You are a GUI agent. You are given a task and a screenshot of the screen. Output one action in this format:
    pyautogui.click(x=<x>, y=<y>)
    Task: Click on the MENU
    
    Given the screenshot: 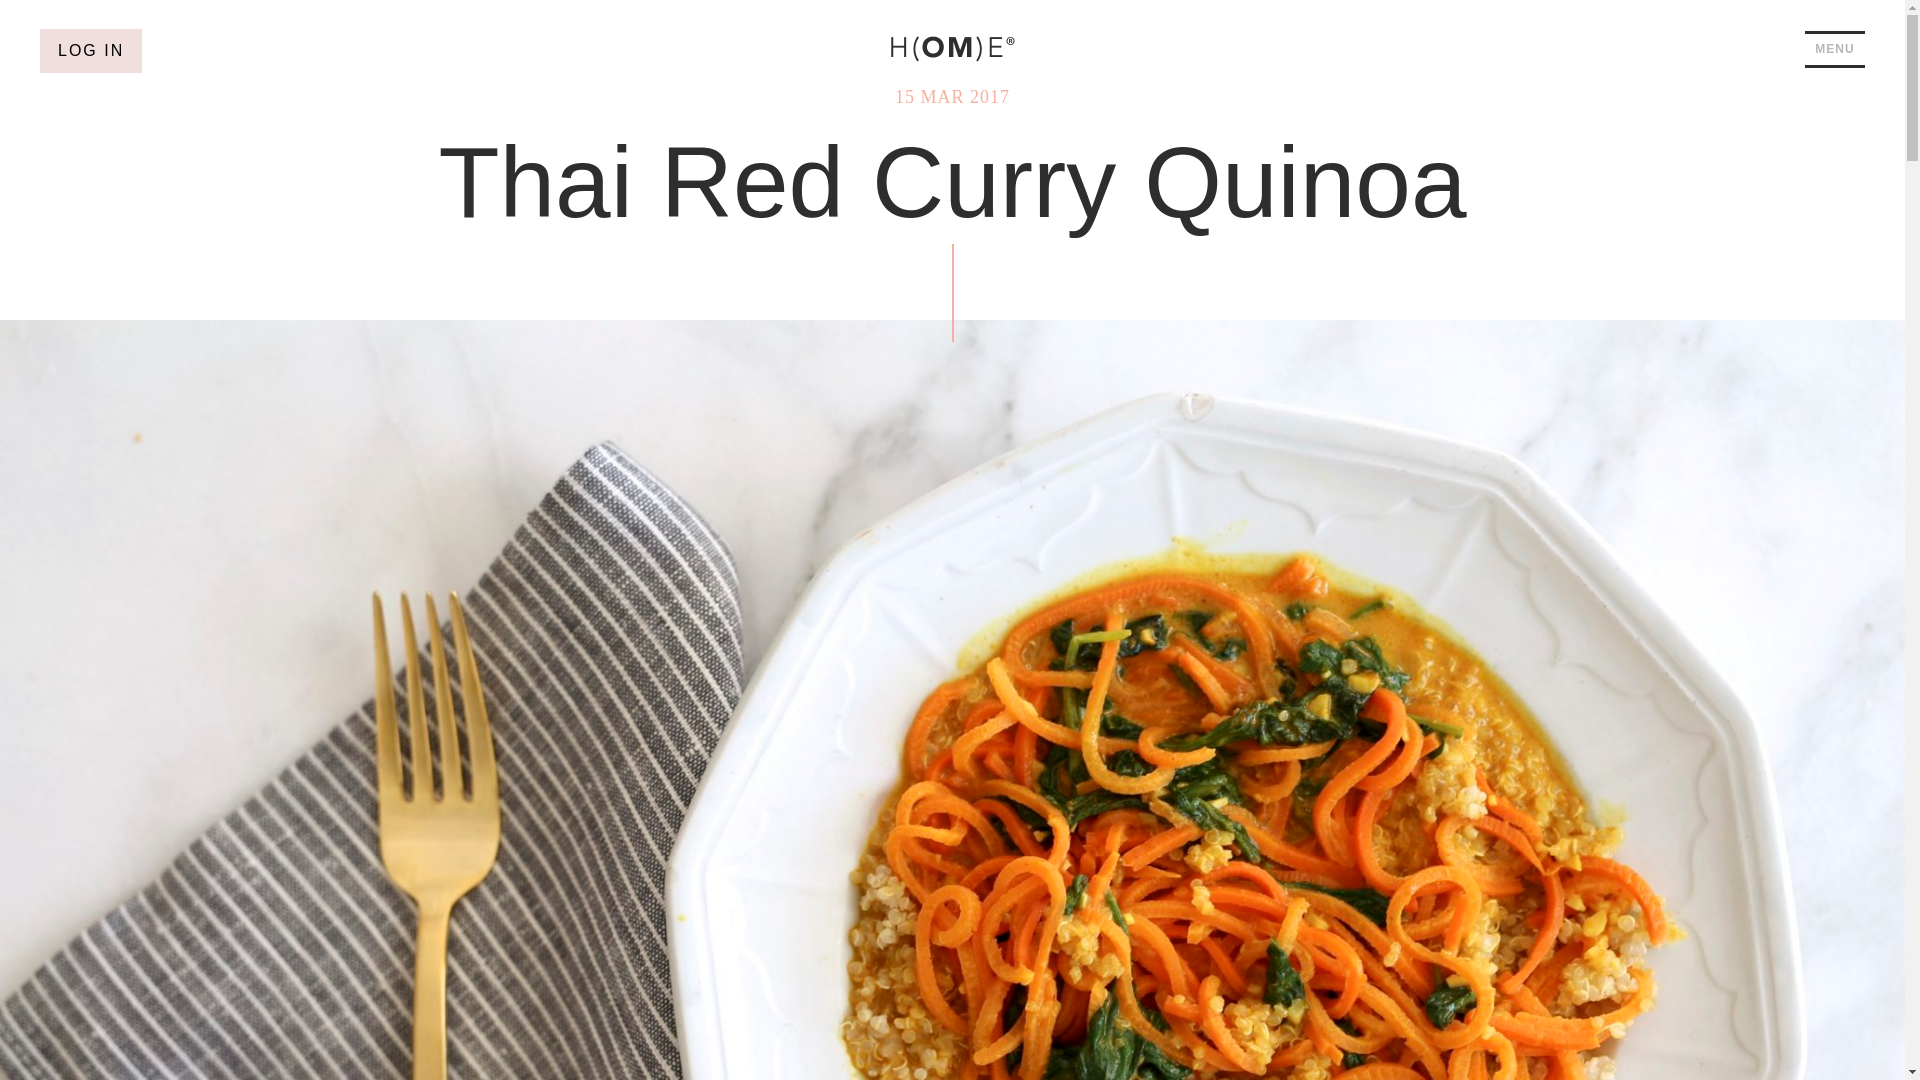 What is the action you would take?
    pyautogui.click(x=1834, y=50)
    